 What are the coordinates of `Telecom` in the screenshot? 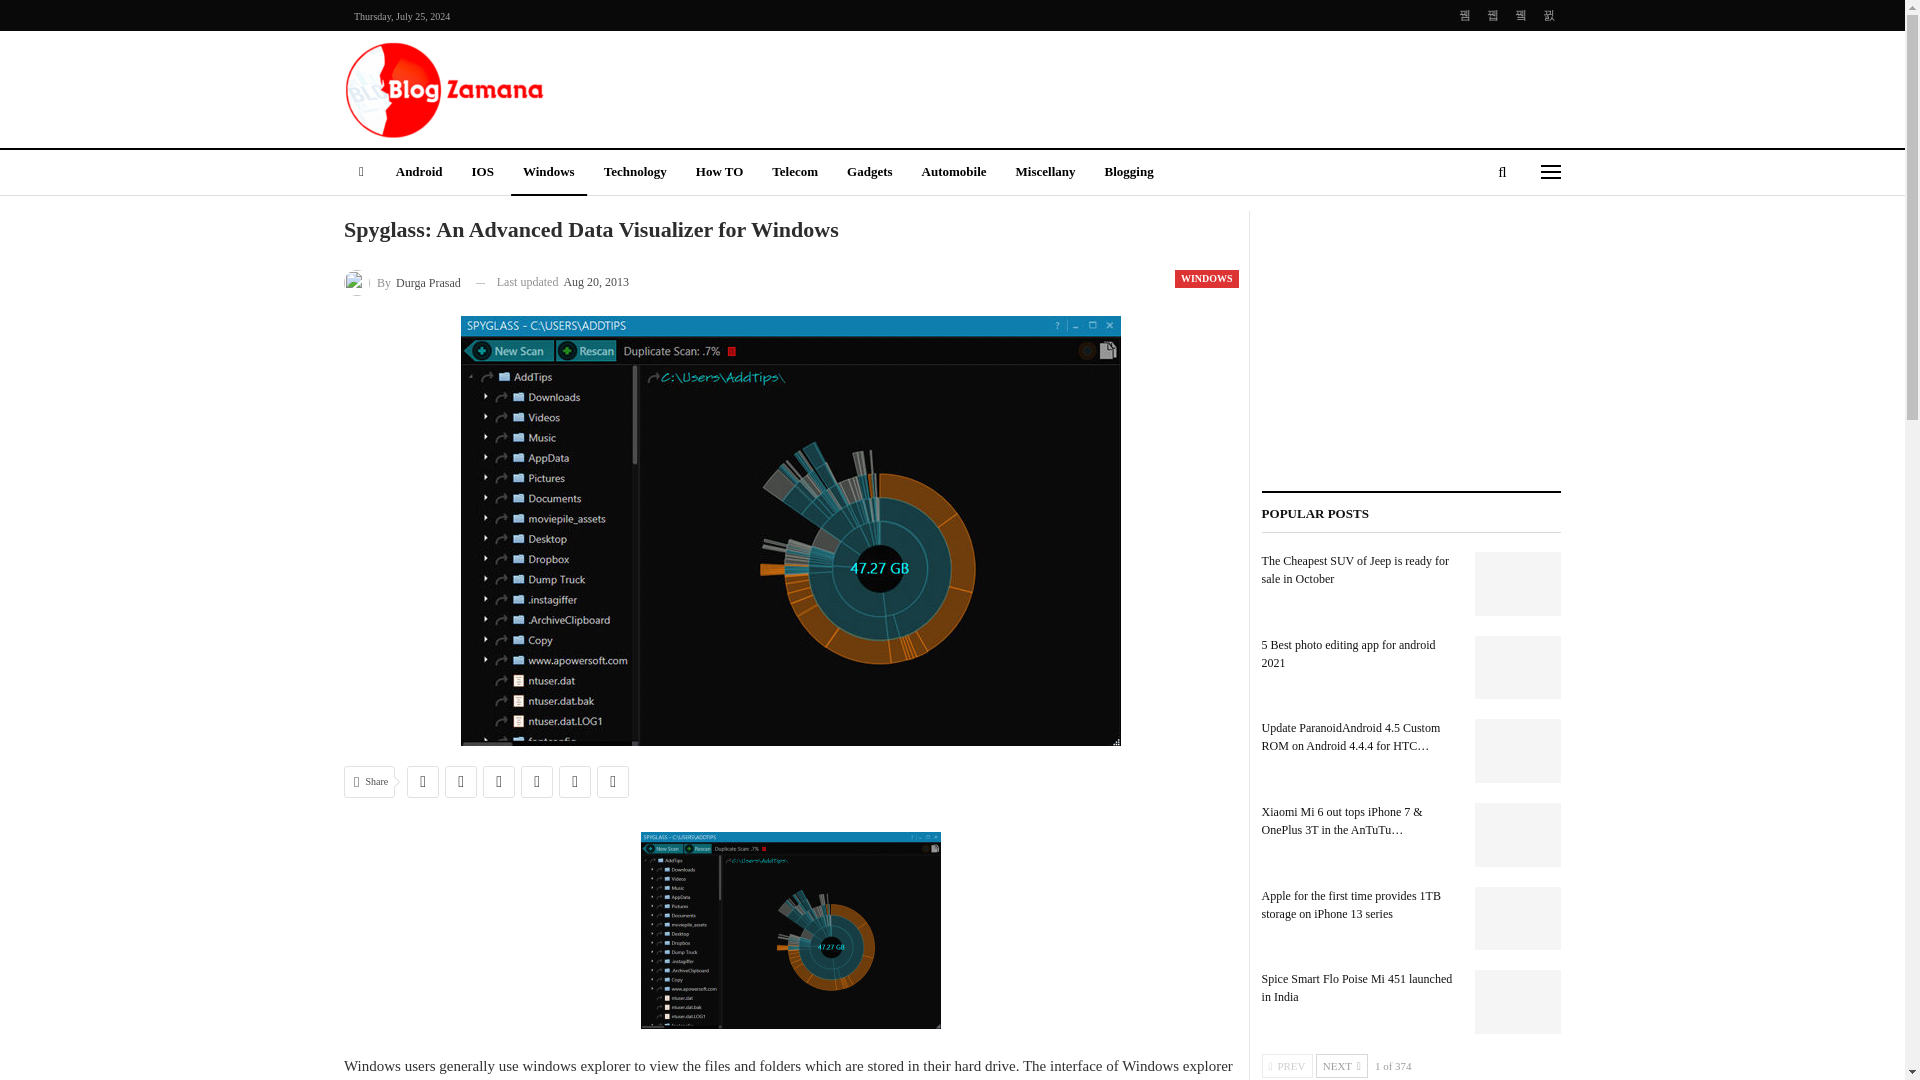 It's located at (794, 173).